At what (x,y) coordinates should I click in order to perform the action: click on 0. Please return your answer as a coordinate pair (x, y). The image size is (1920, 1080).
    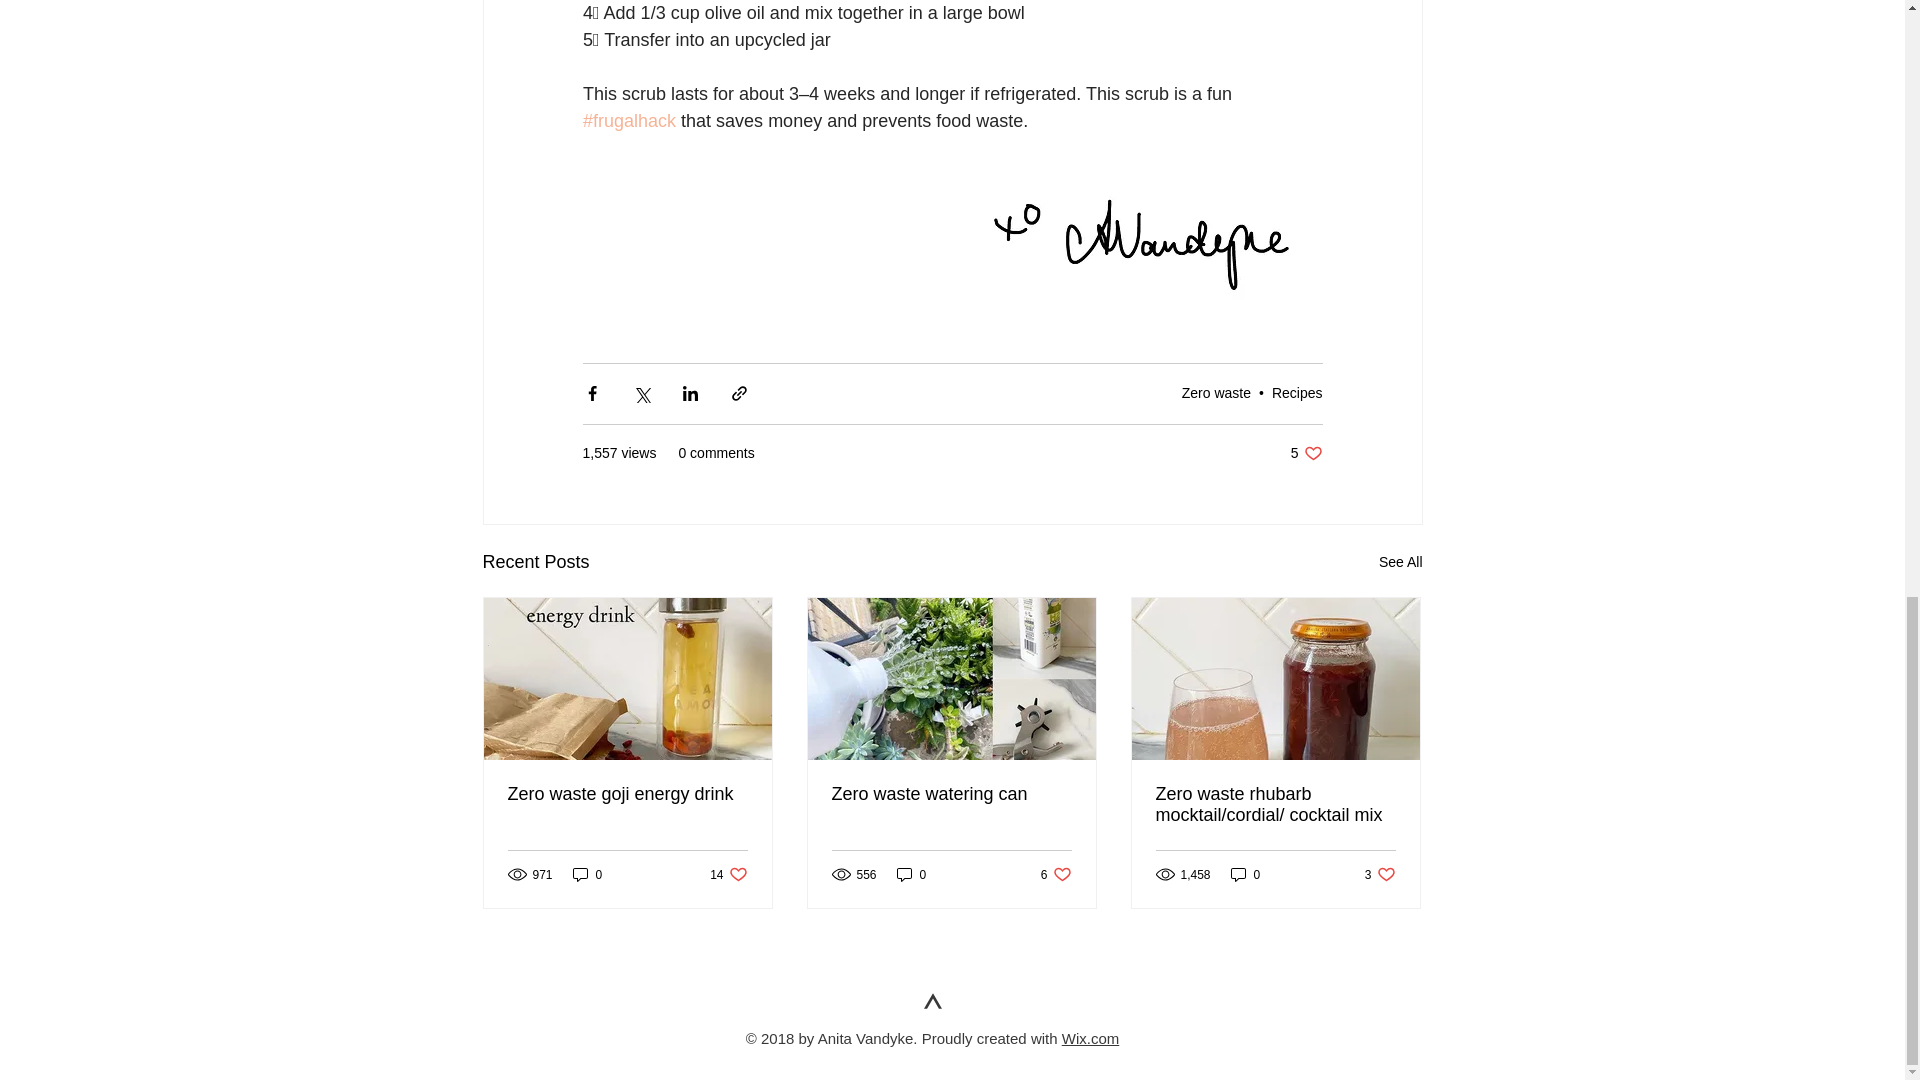
    Looking at the image, I should click on (912, 874).